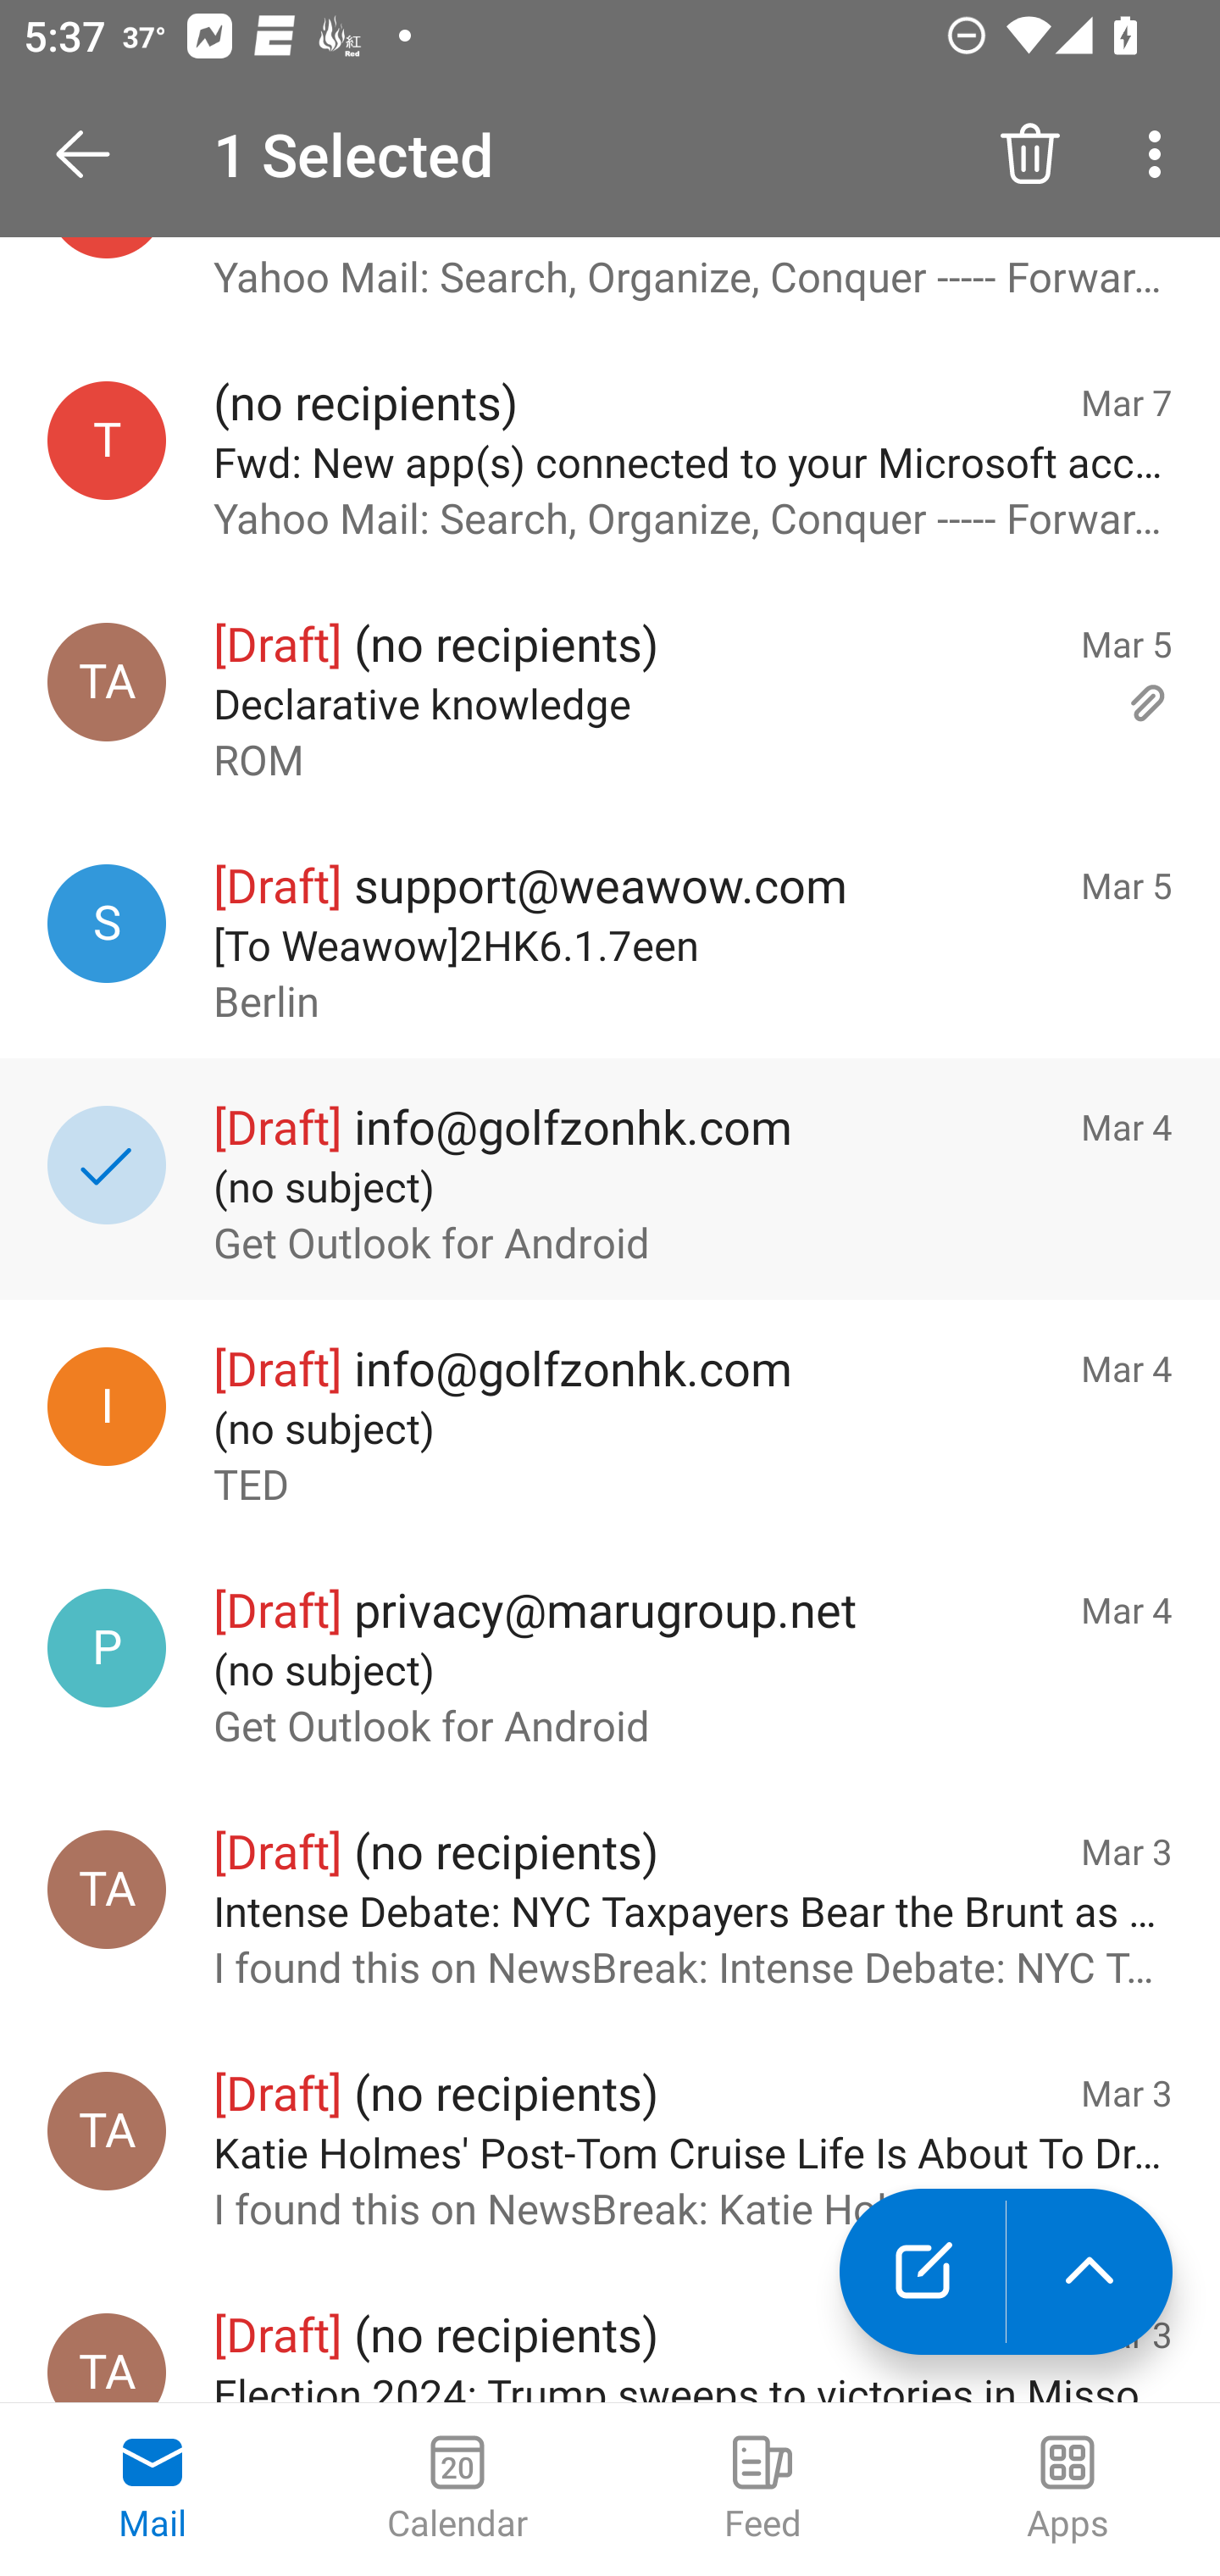 Image resolution: width=1220 pixels, height=2576 pixels. Describe the element at coordinates (107, 2357) in the screenshot. I see `Test Appium, testappium002@outlook.com` at that location.